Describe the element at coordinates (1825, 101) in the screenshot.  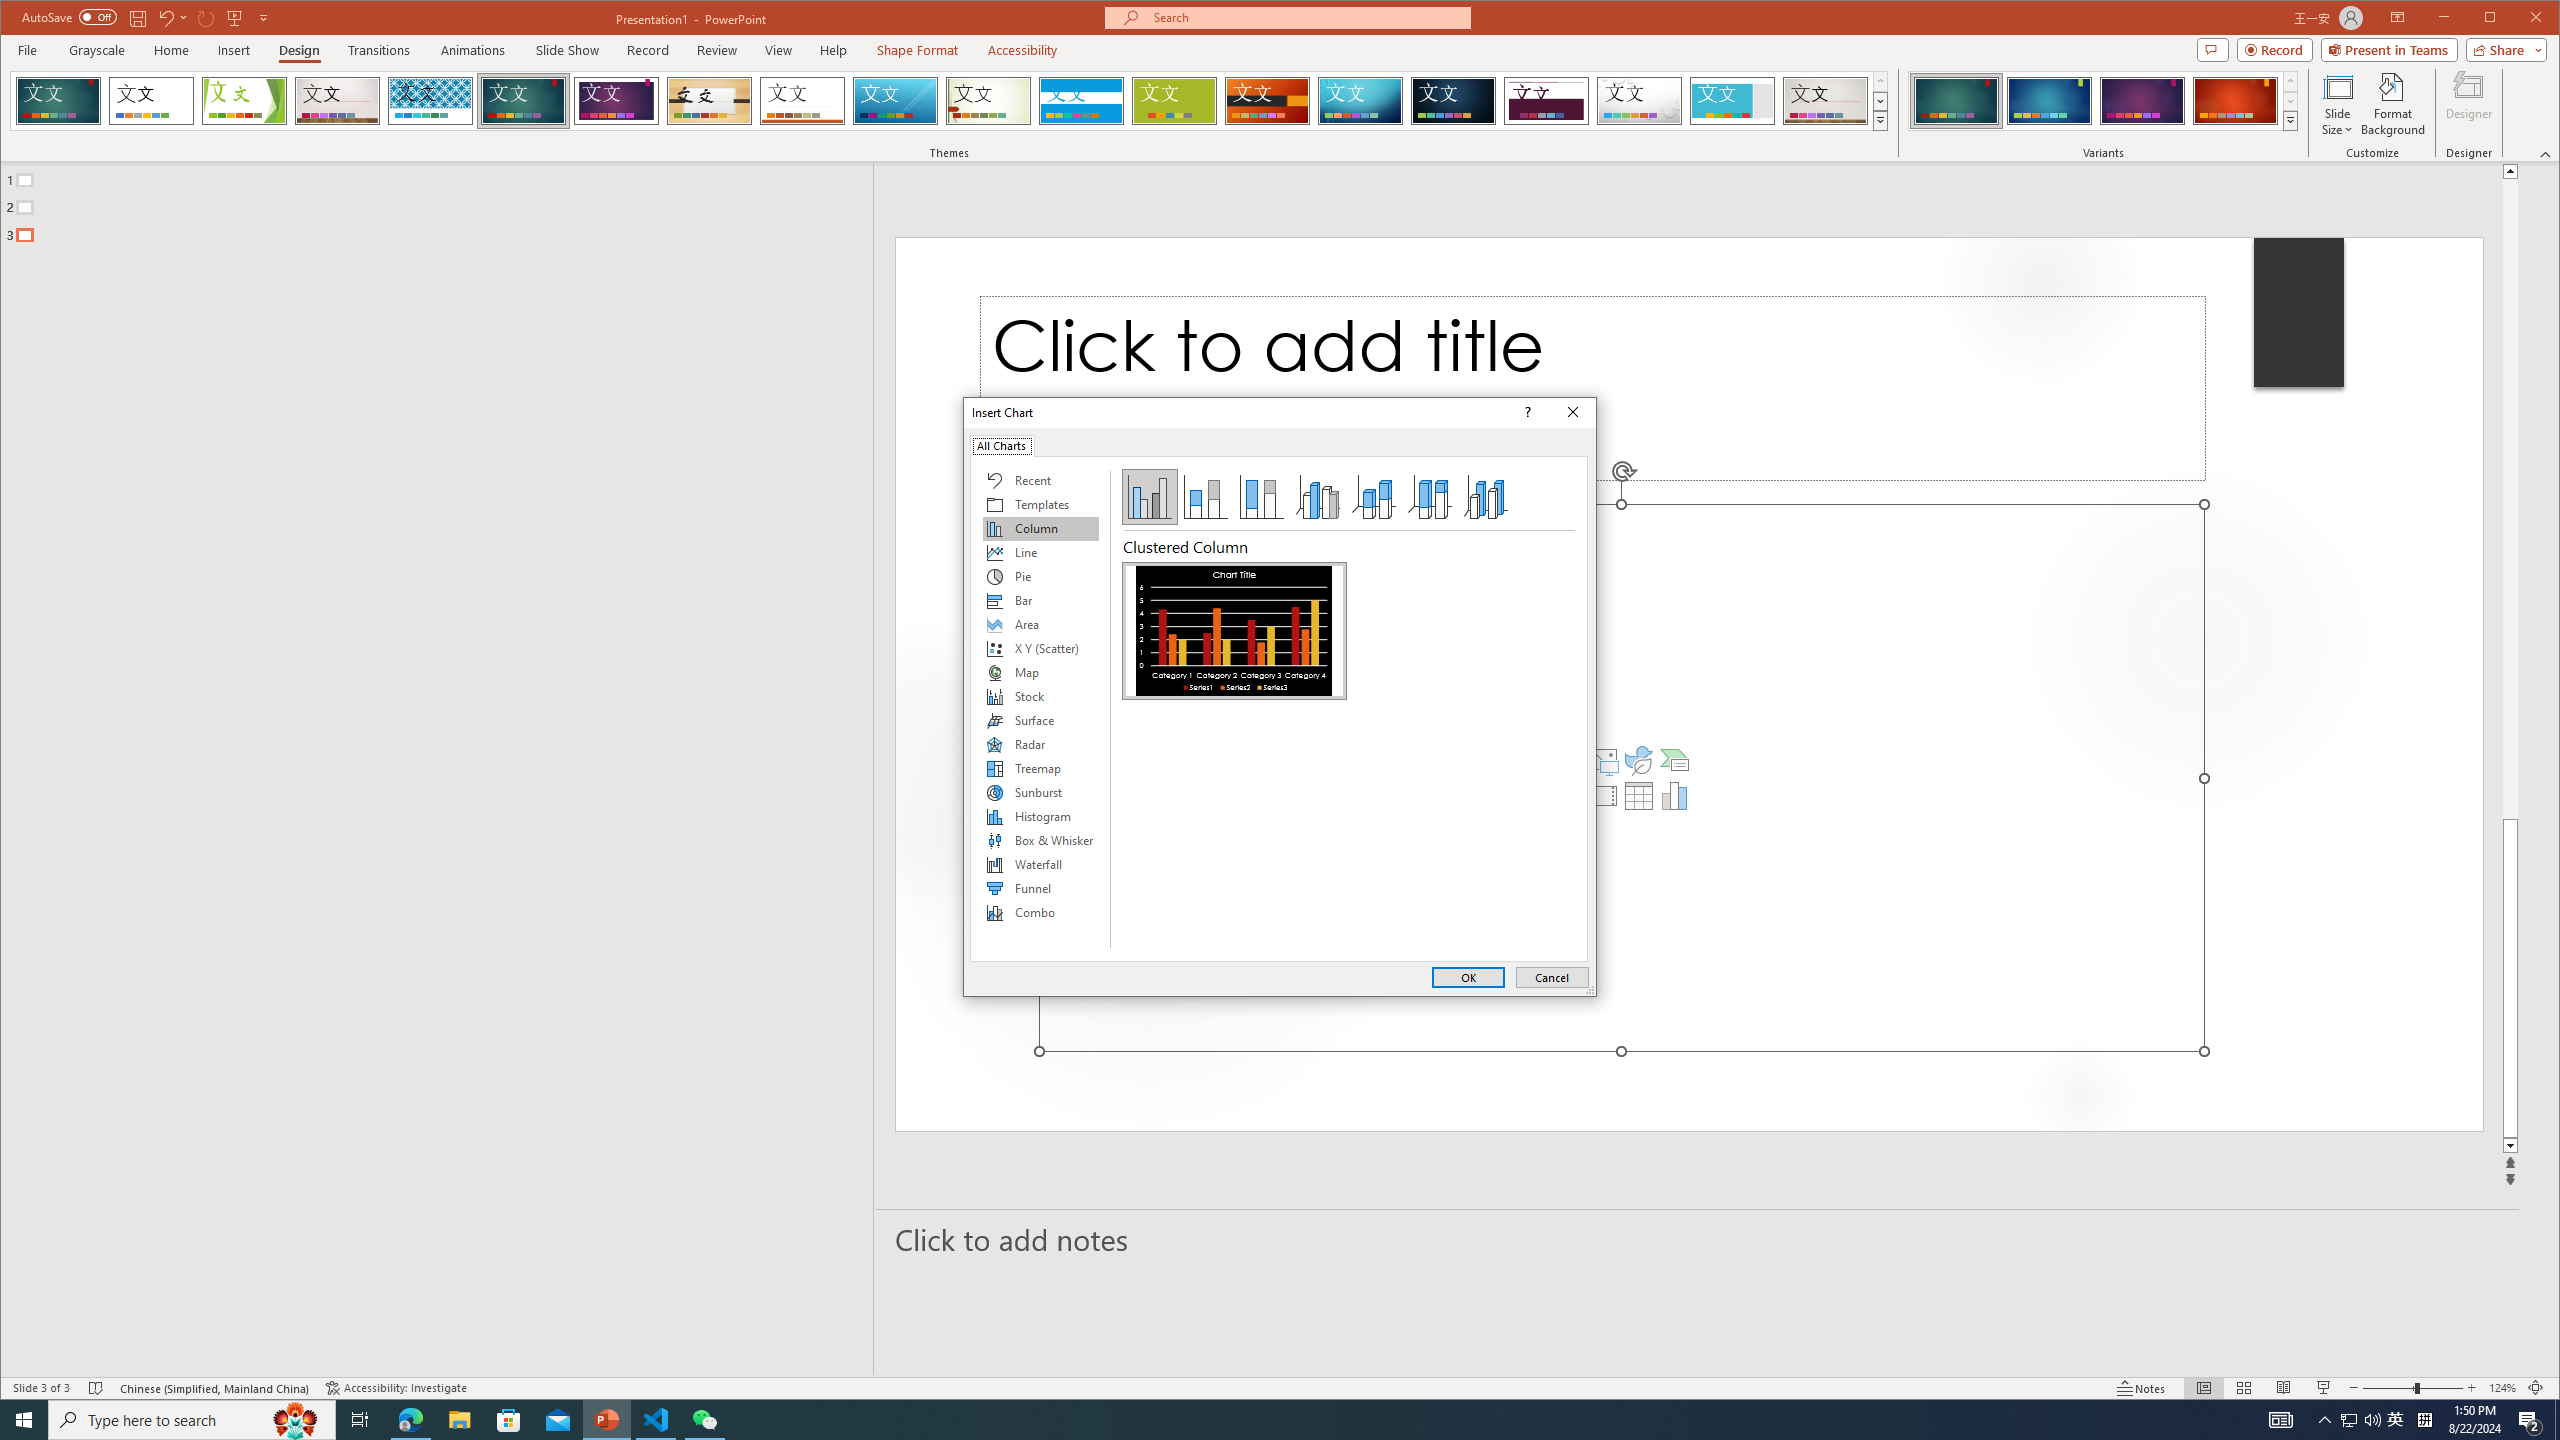
I see `Gallery` at that location.